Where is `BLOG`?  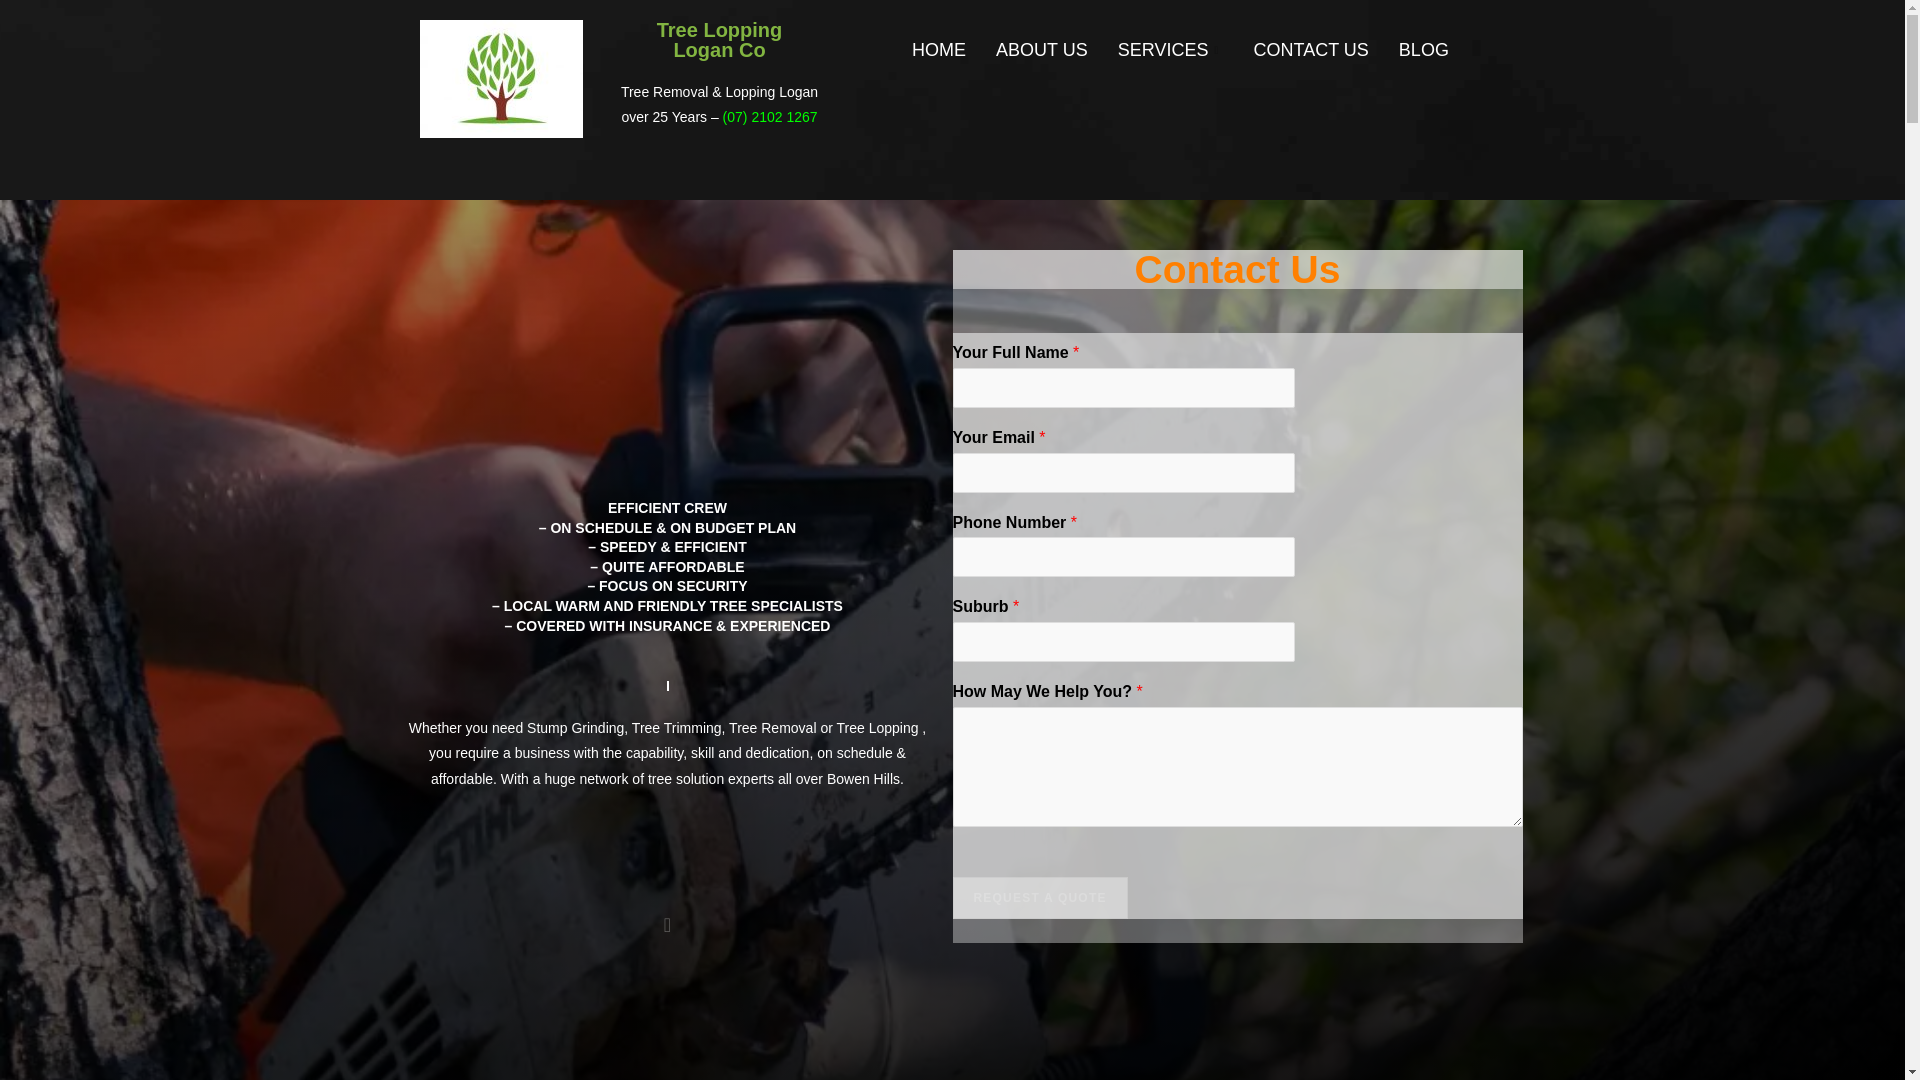
BLOG is located at coordinates (1424, 49).